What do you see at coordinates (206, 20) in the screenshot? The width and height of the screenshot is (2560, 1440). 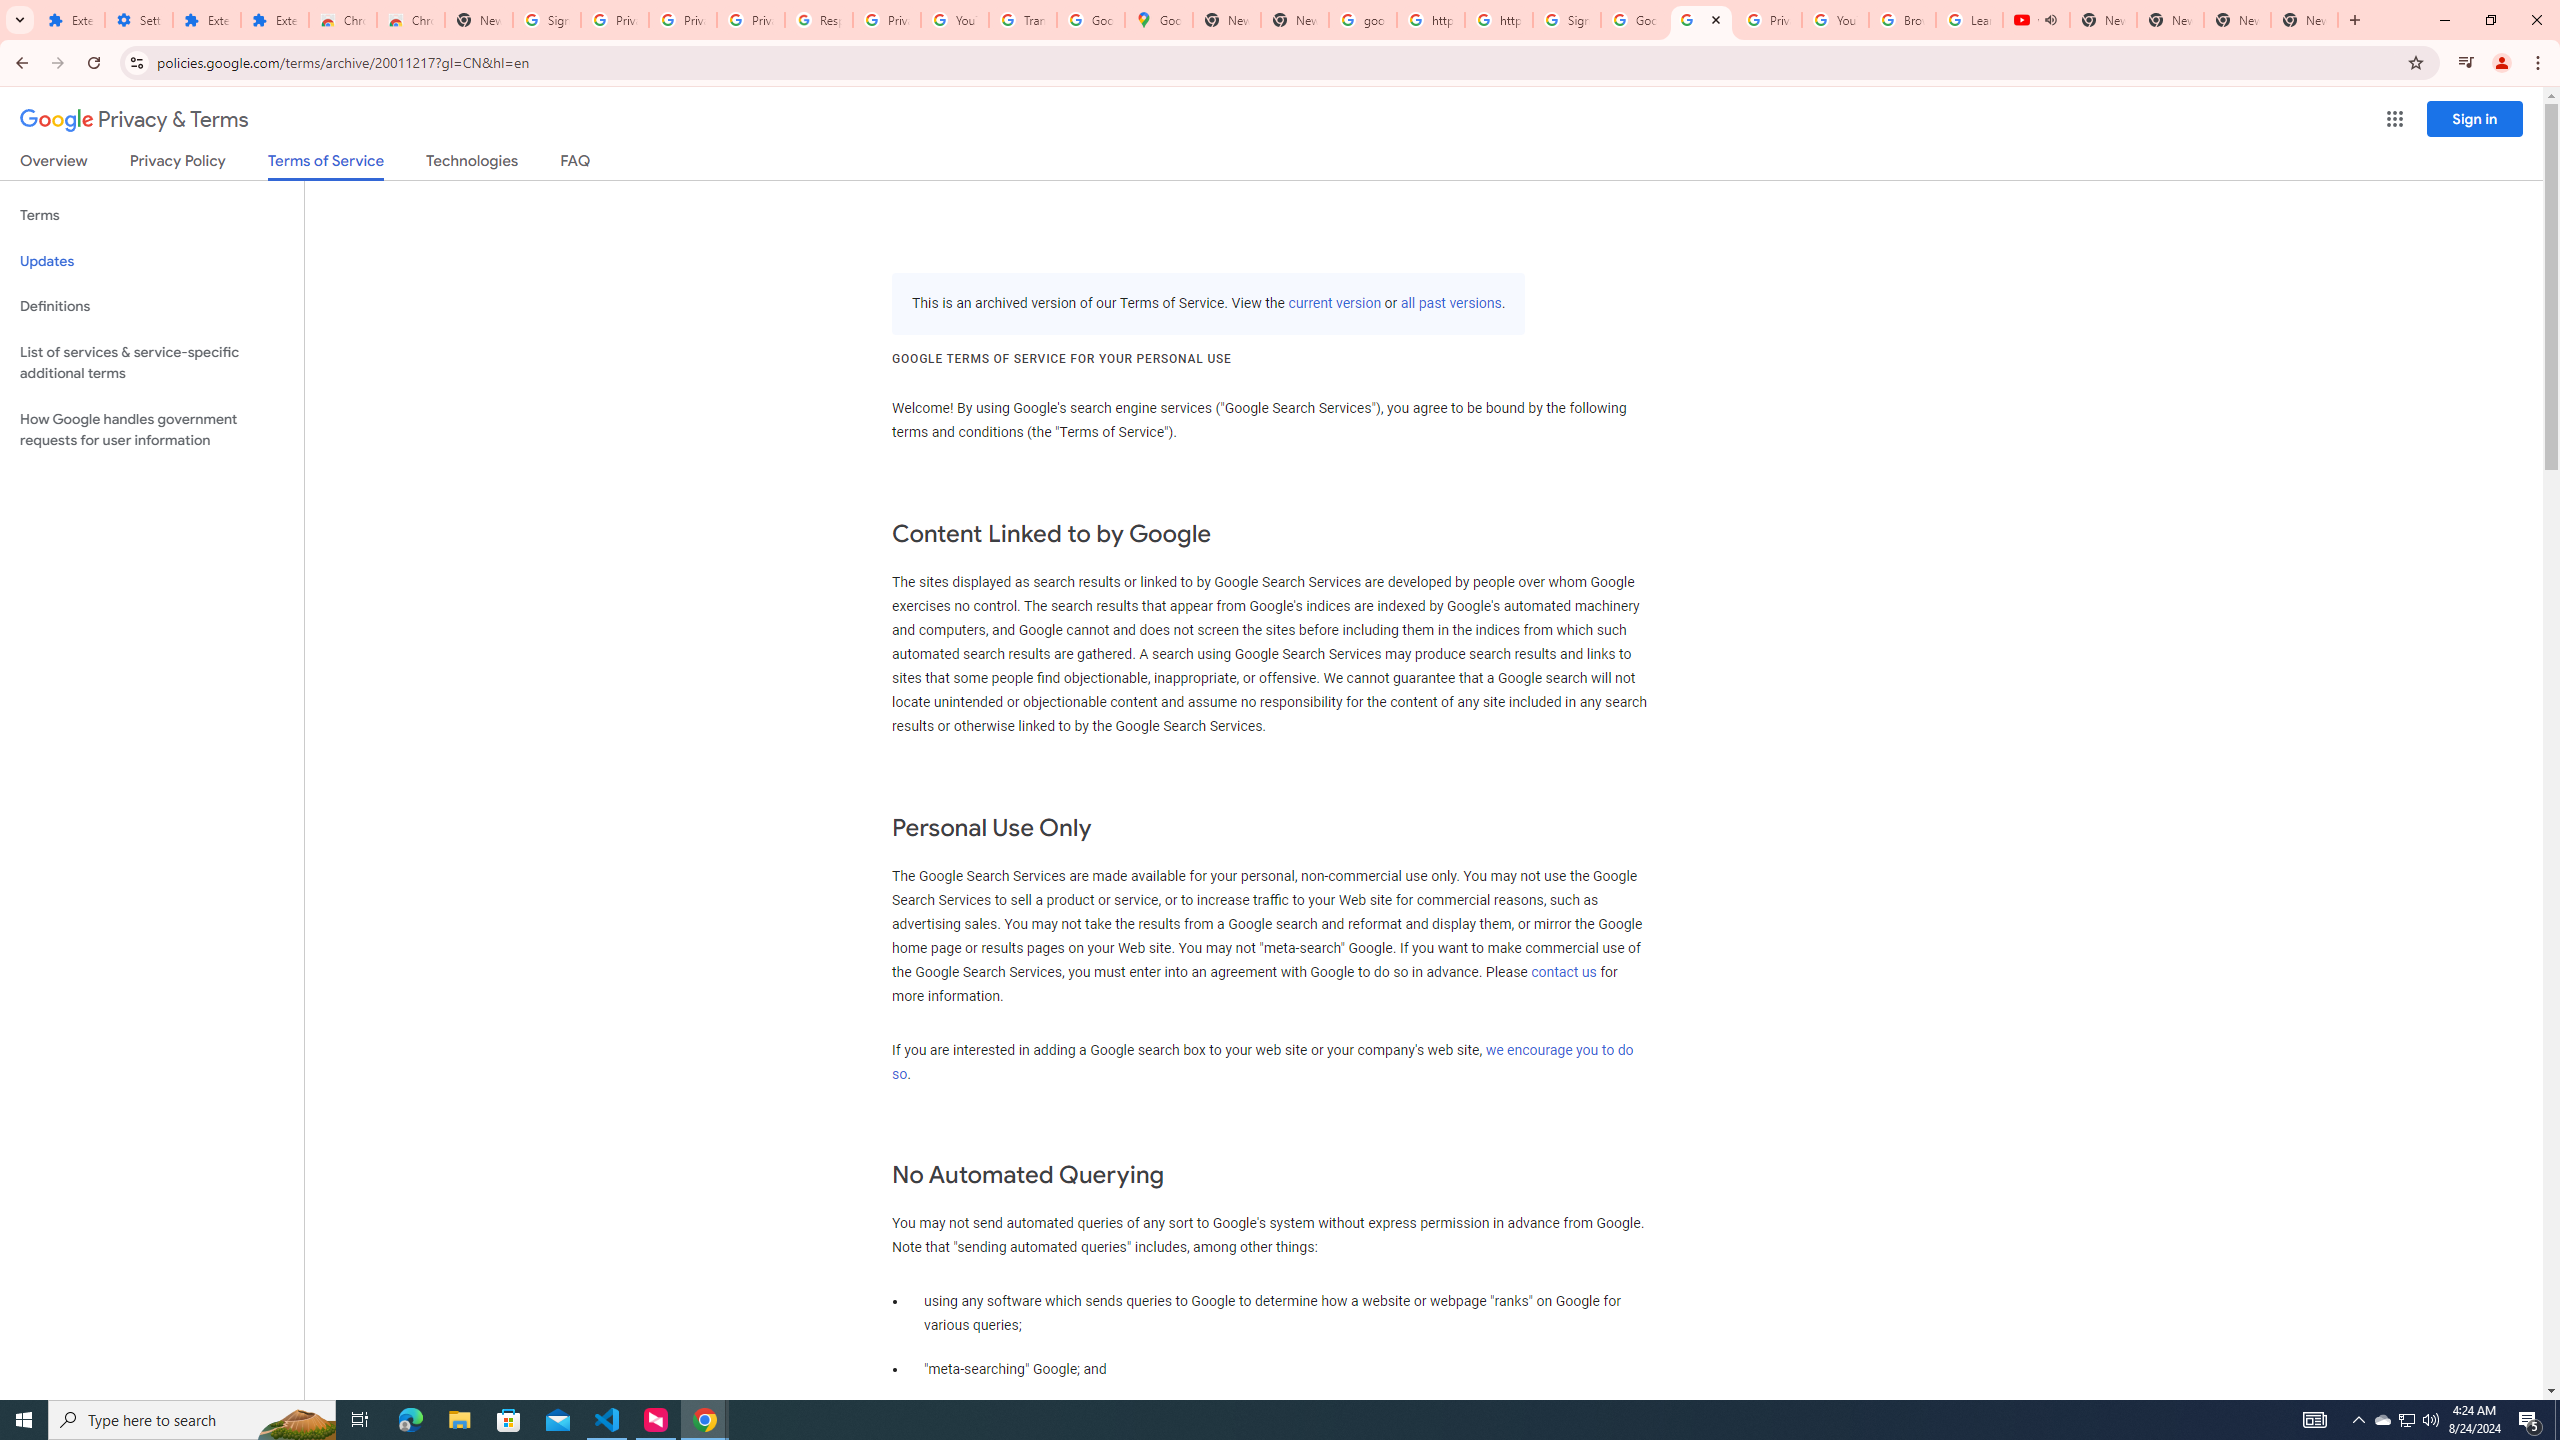 I see `Extensions` at bounding box center [206, 20].